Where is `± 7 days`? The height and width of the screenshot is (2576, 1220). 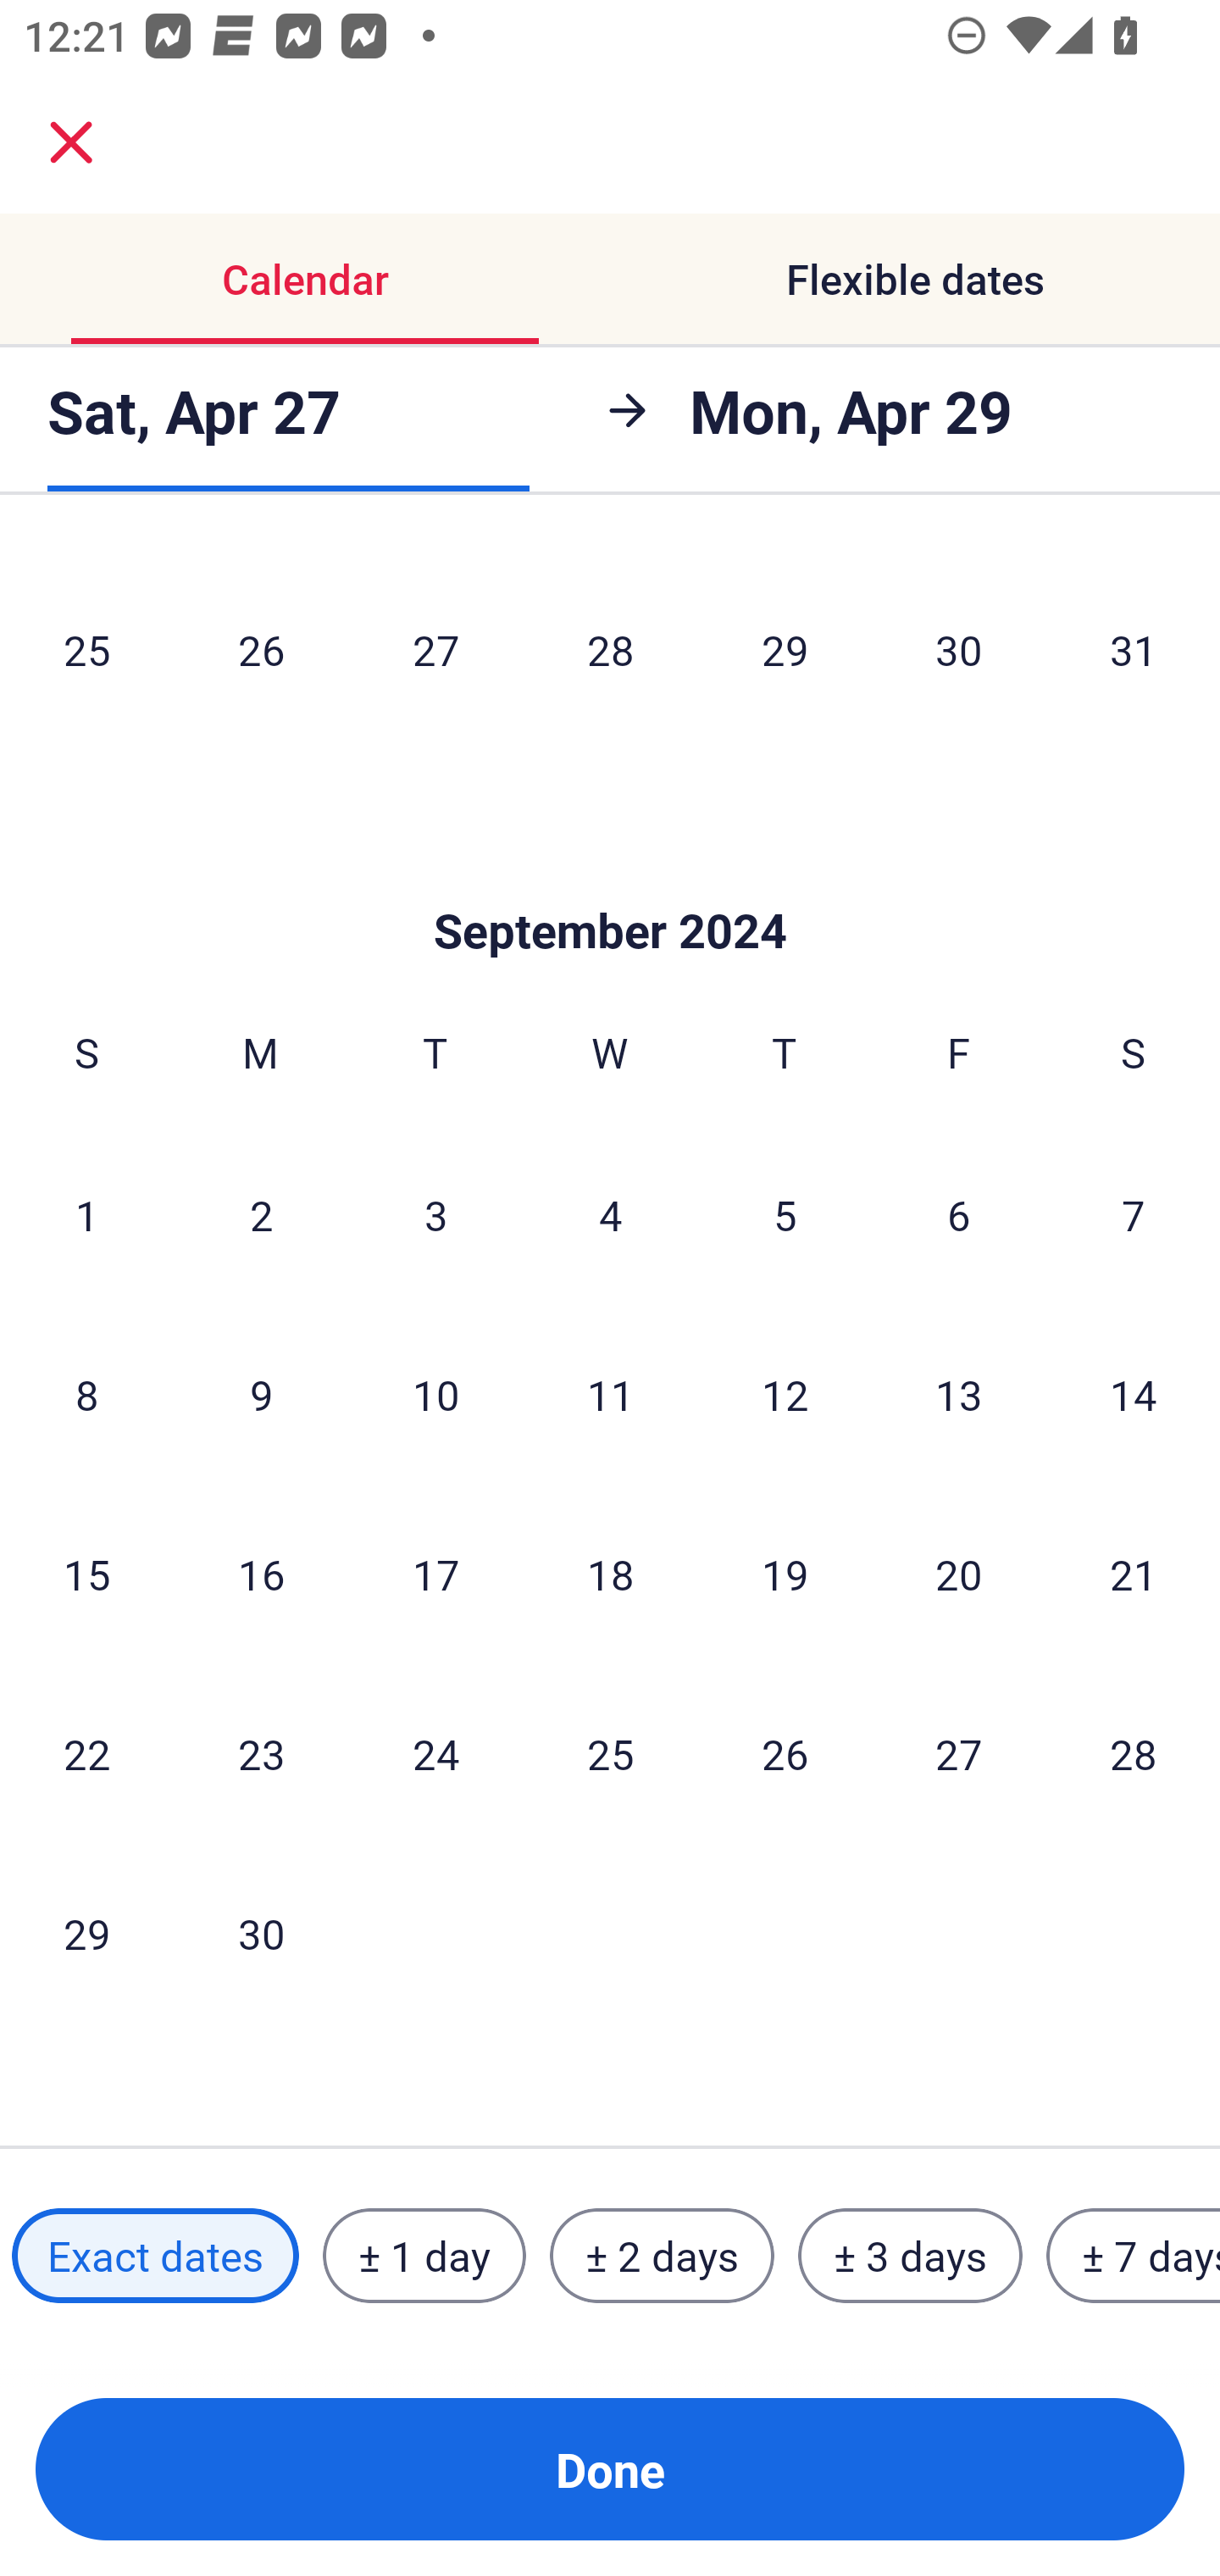 ± 7 days is located at coordinates (1134, 2255).